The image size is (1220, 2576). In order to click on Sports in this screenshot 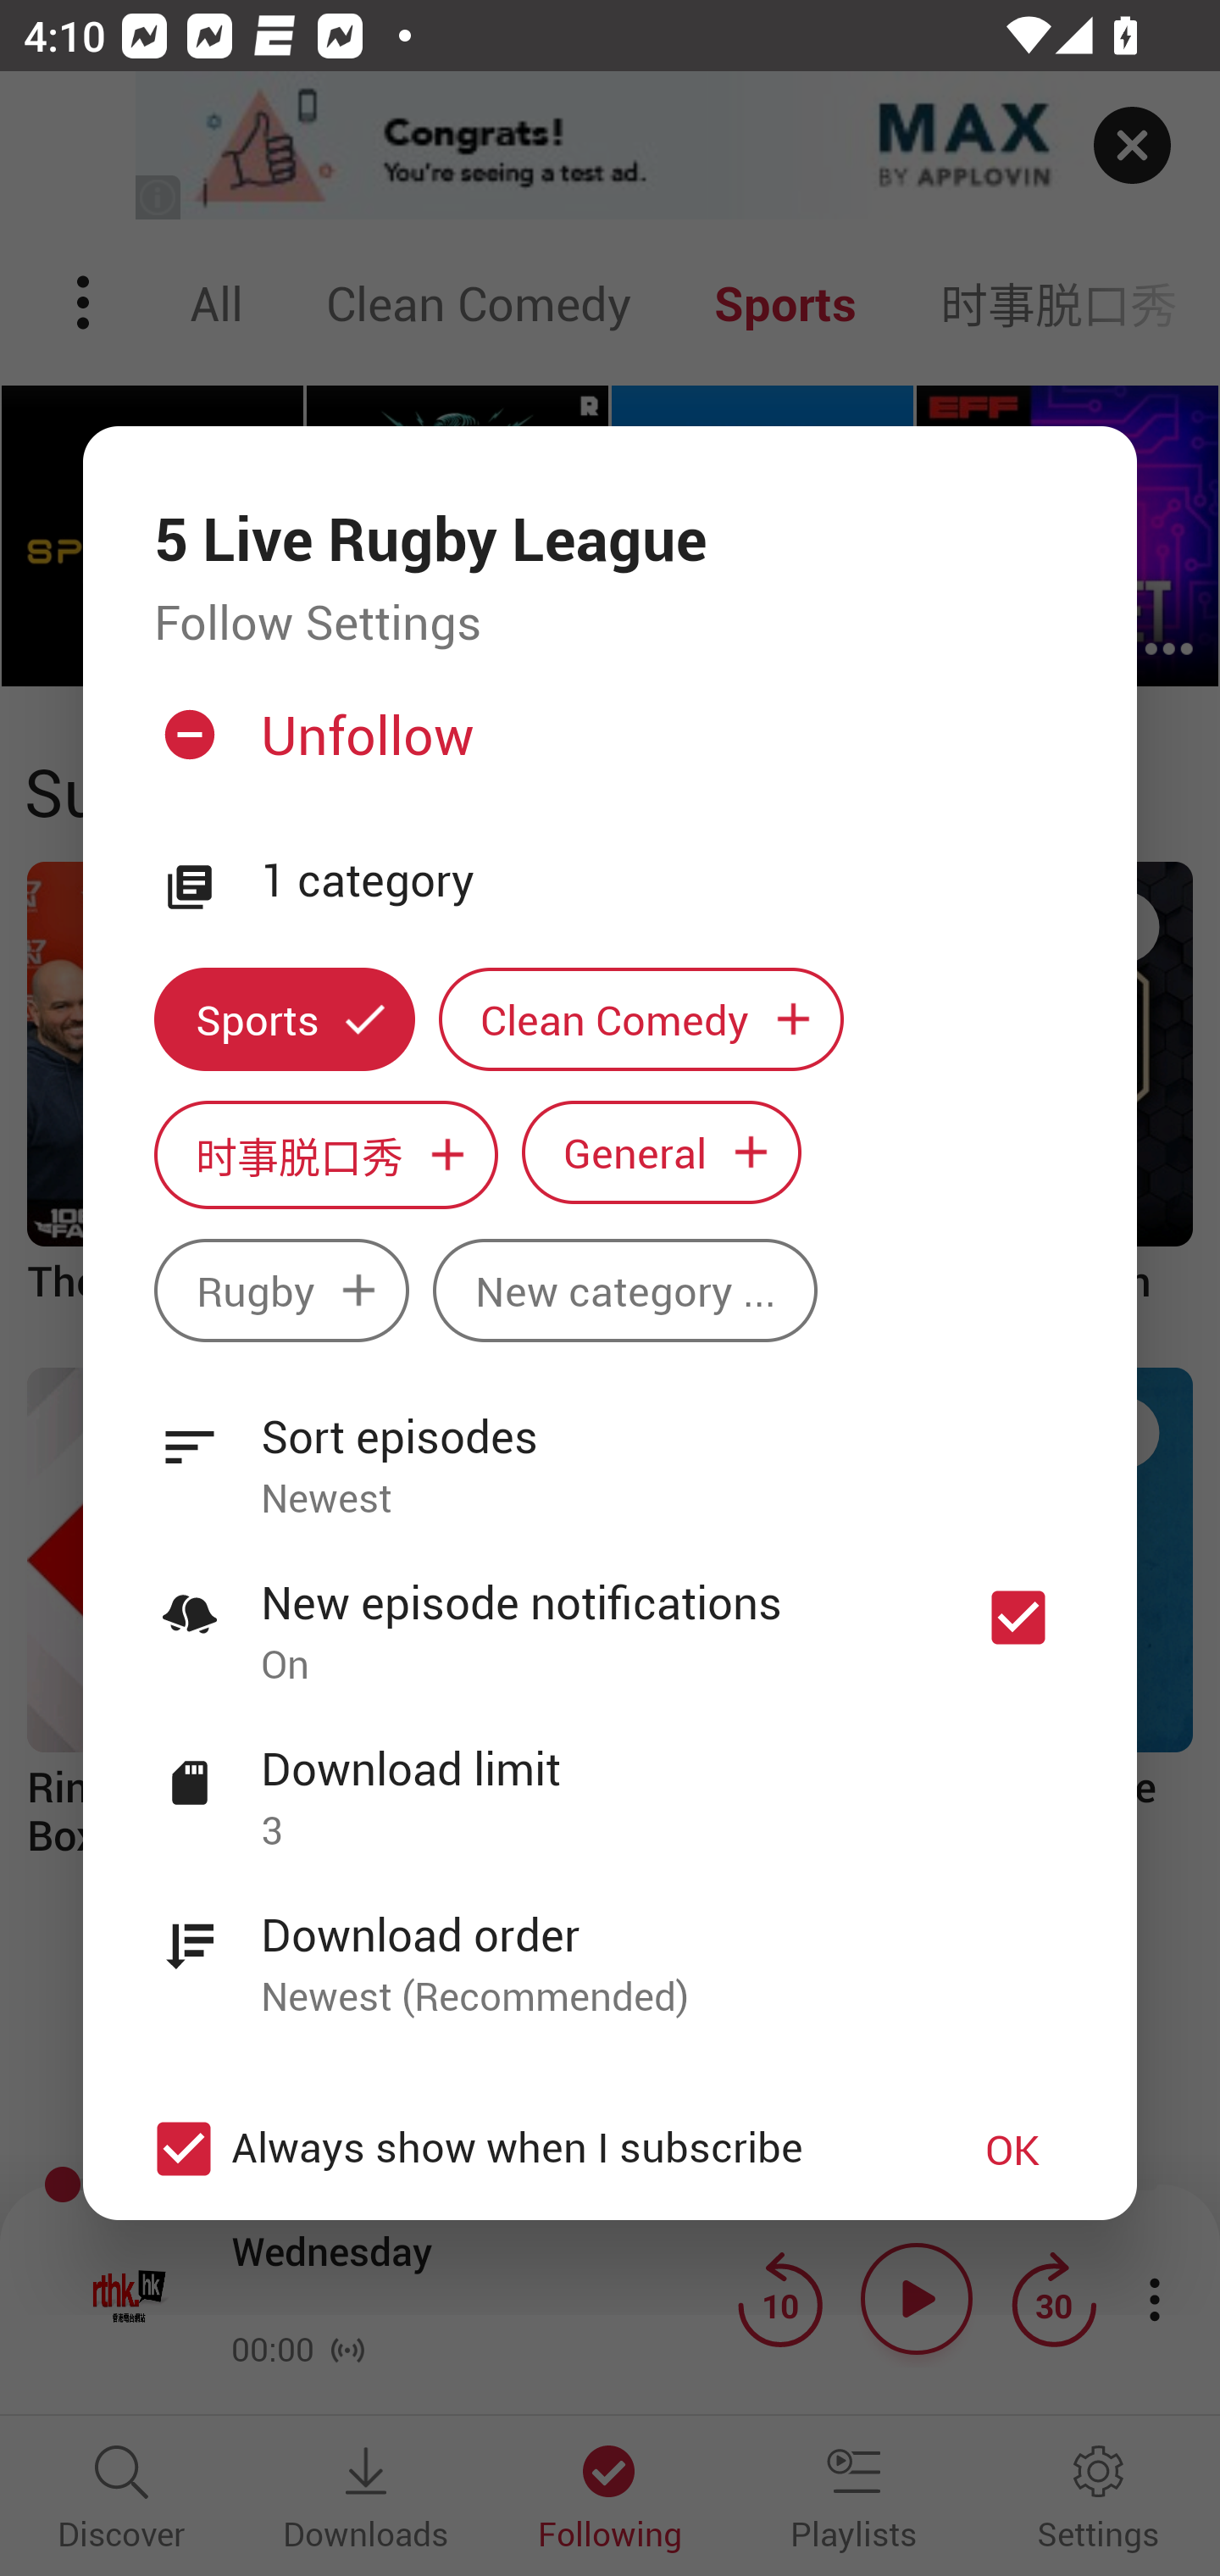, I will do `click(284, 1020)`.